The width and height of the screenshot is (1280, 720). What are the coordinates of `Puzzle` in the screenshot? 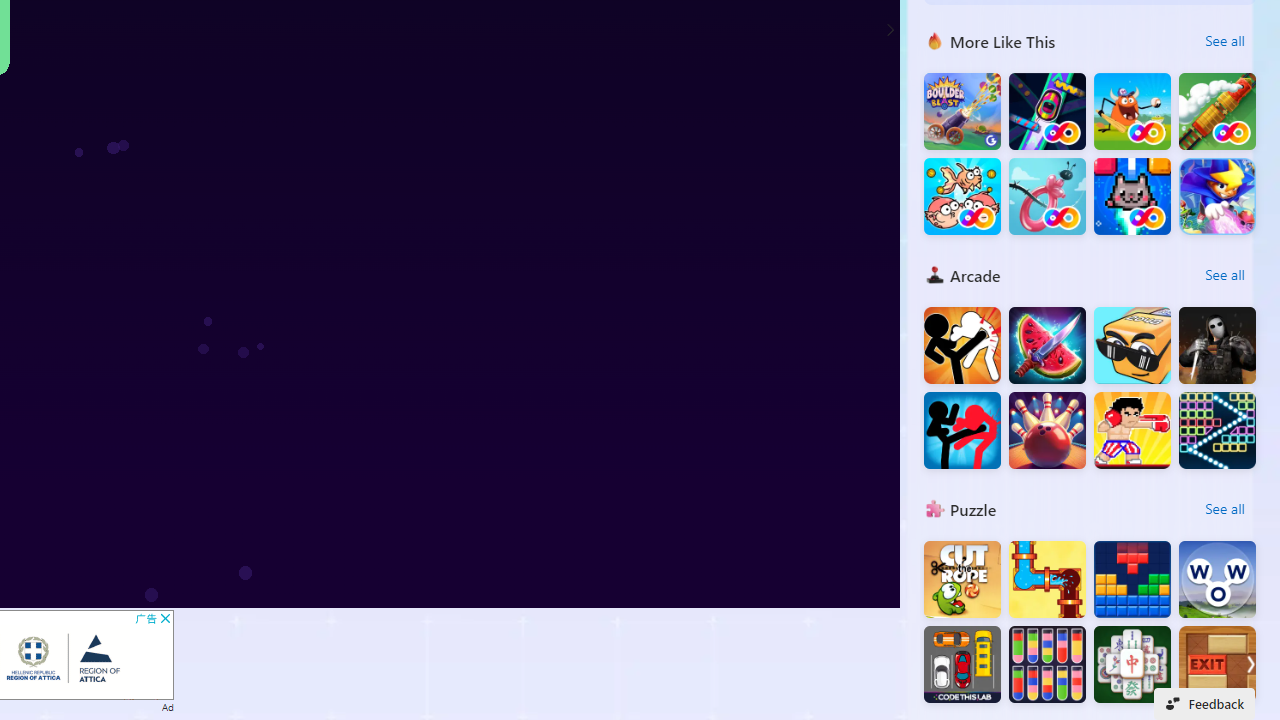 It's located at (934, 508).